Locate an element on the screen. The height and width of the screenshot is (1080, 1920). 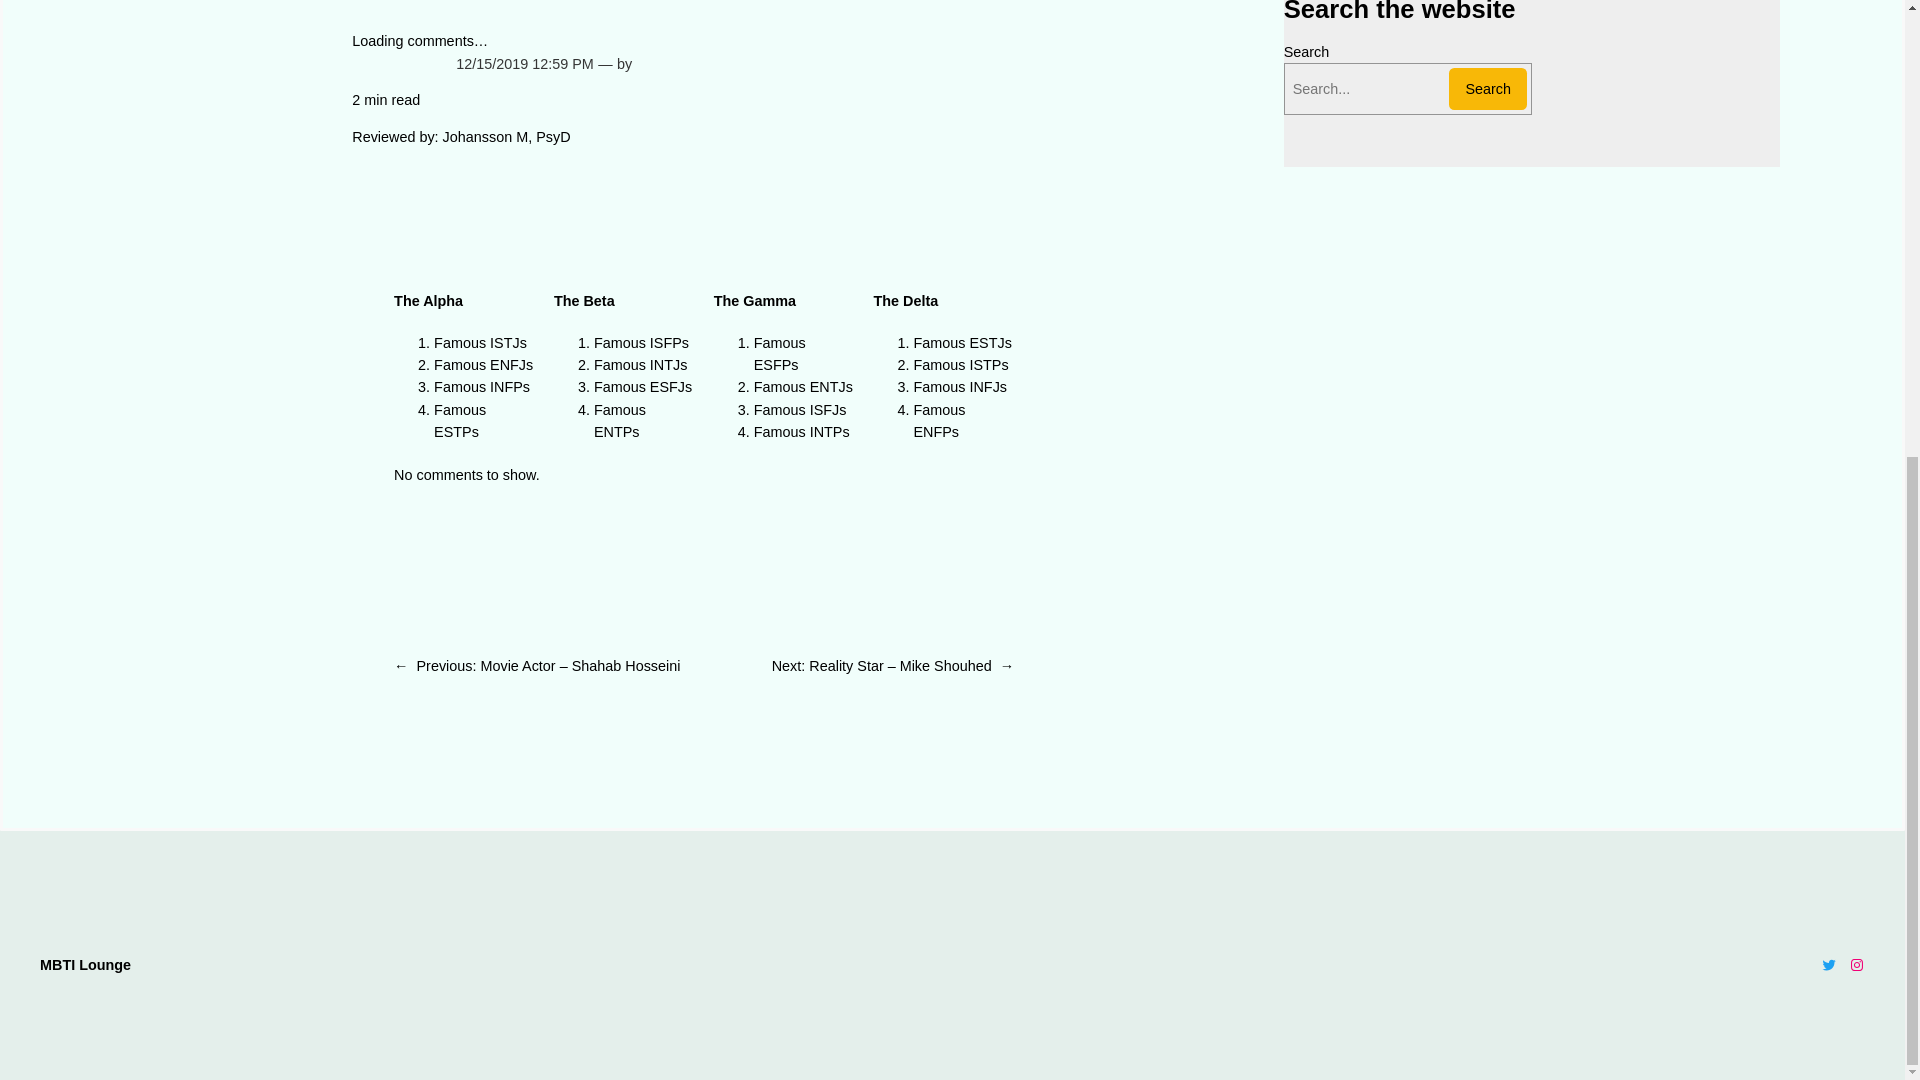
Search is located at coordinates (1488, 89).